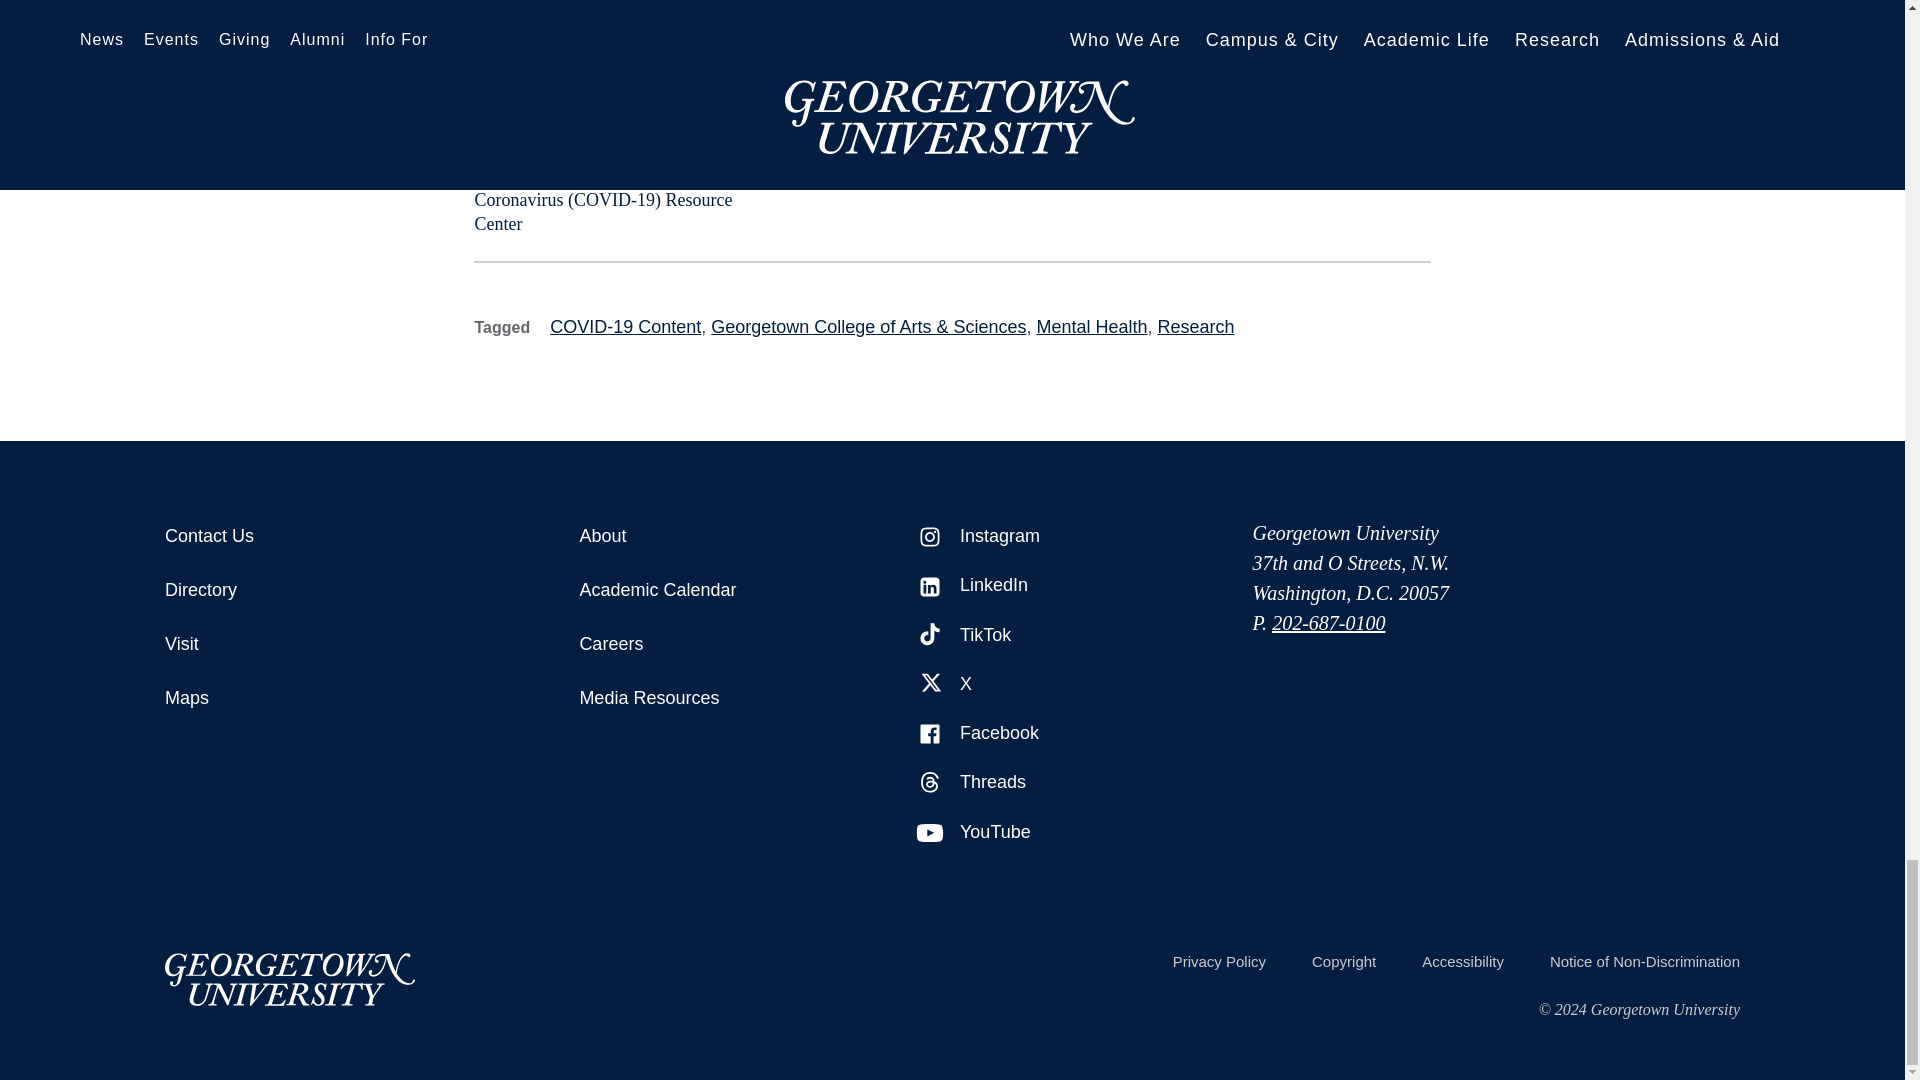 Image resolution: width=1920 pixels, height=1080 pixels. I want to click on Facebook, so click(930, 734).